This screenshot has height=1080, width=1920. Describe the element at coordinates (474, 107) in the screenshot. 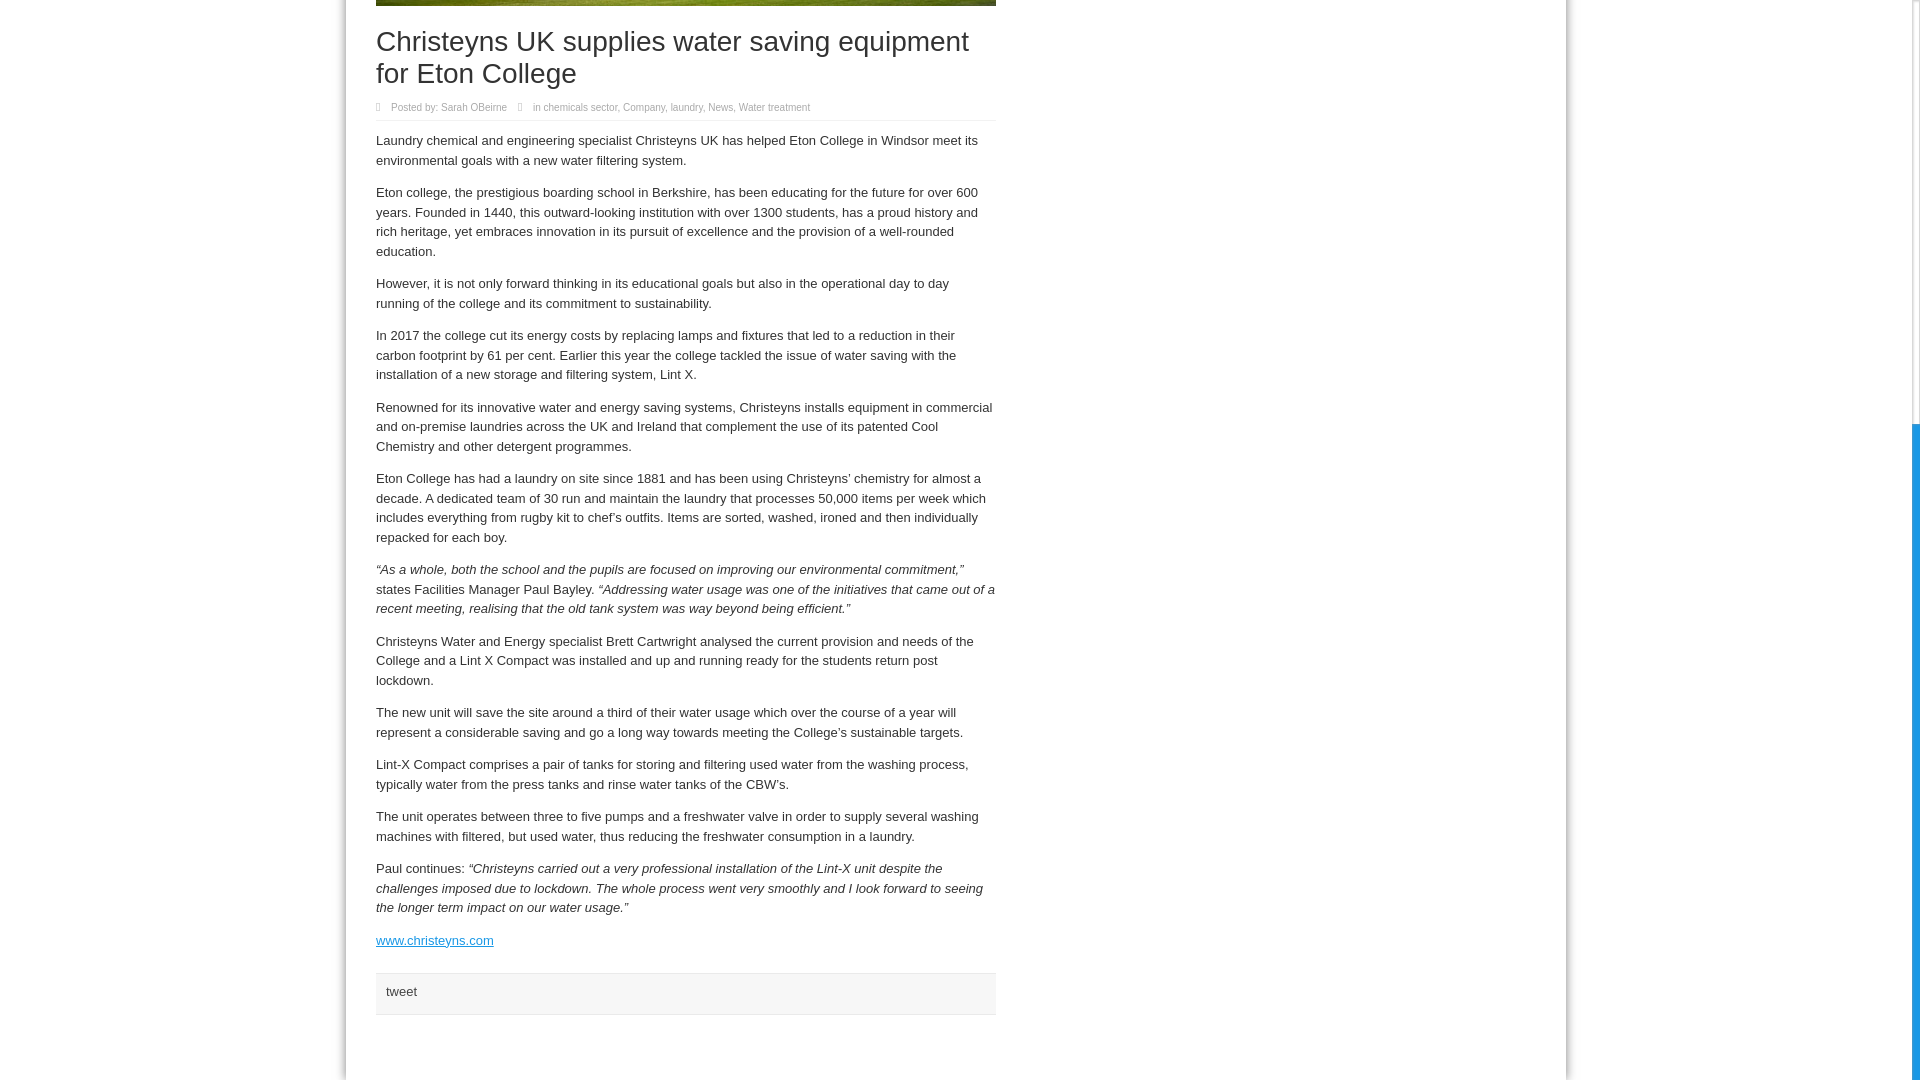

I see `Sarah OBeirne` at that location.